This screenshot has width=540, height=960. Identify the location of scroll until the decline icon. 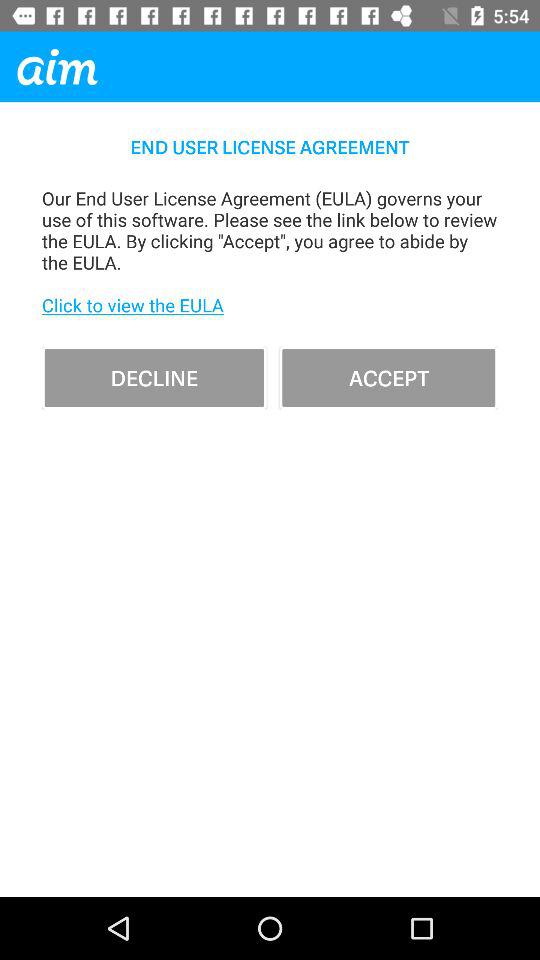
(154, 378).